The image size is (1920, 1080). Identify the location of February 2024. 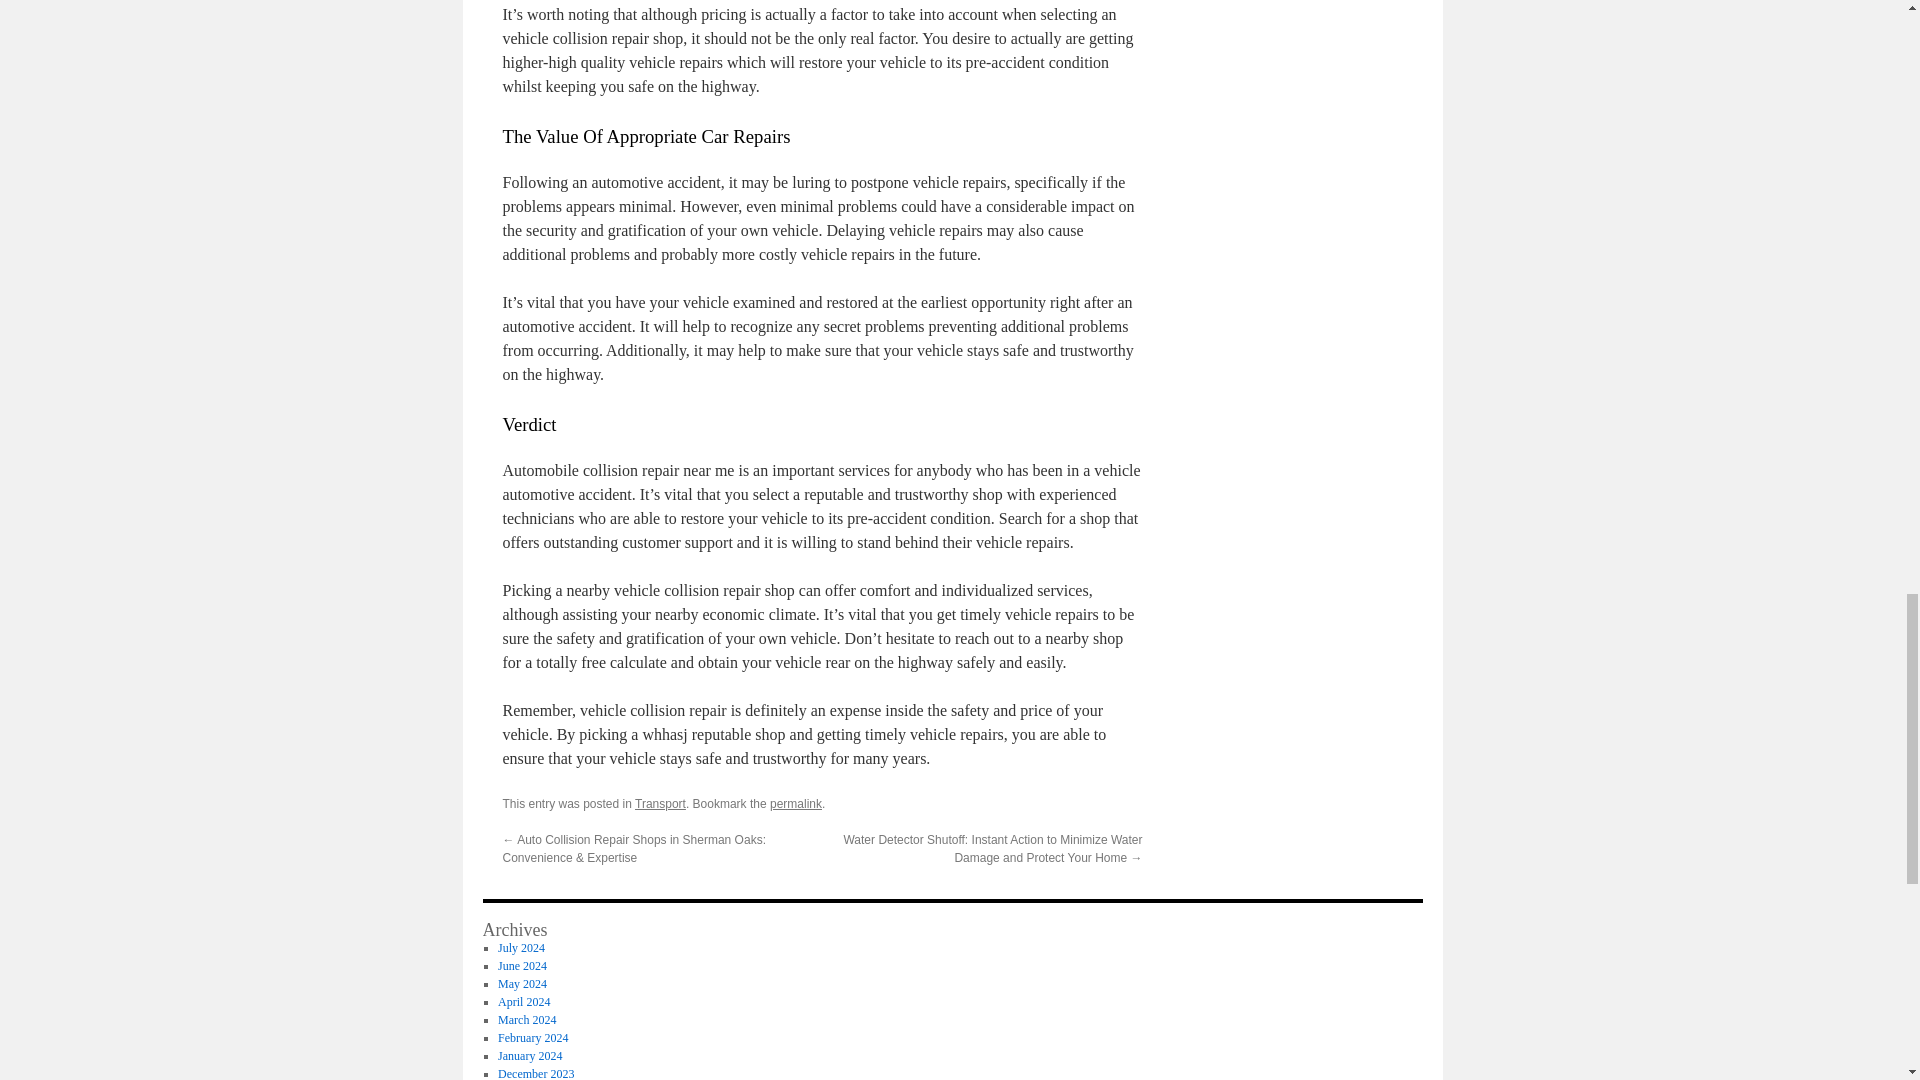
(532, 1038).